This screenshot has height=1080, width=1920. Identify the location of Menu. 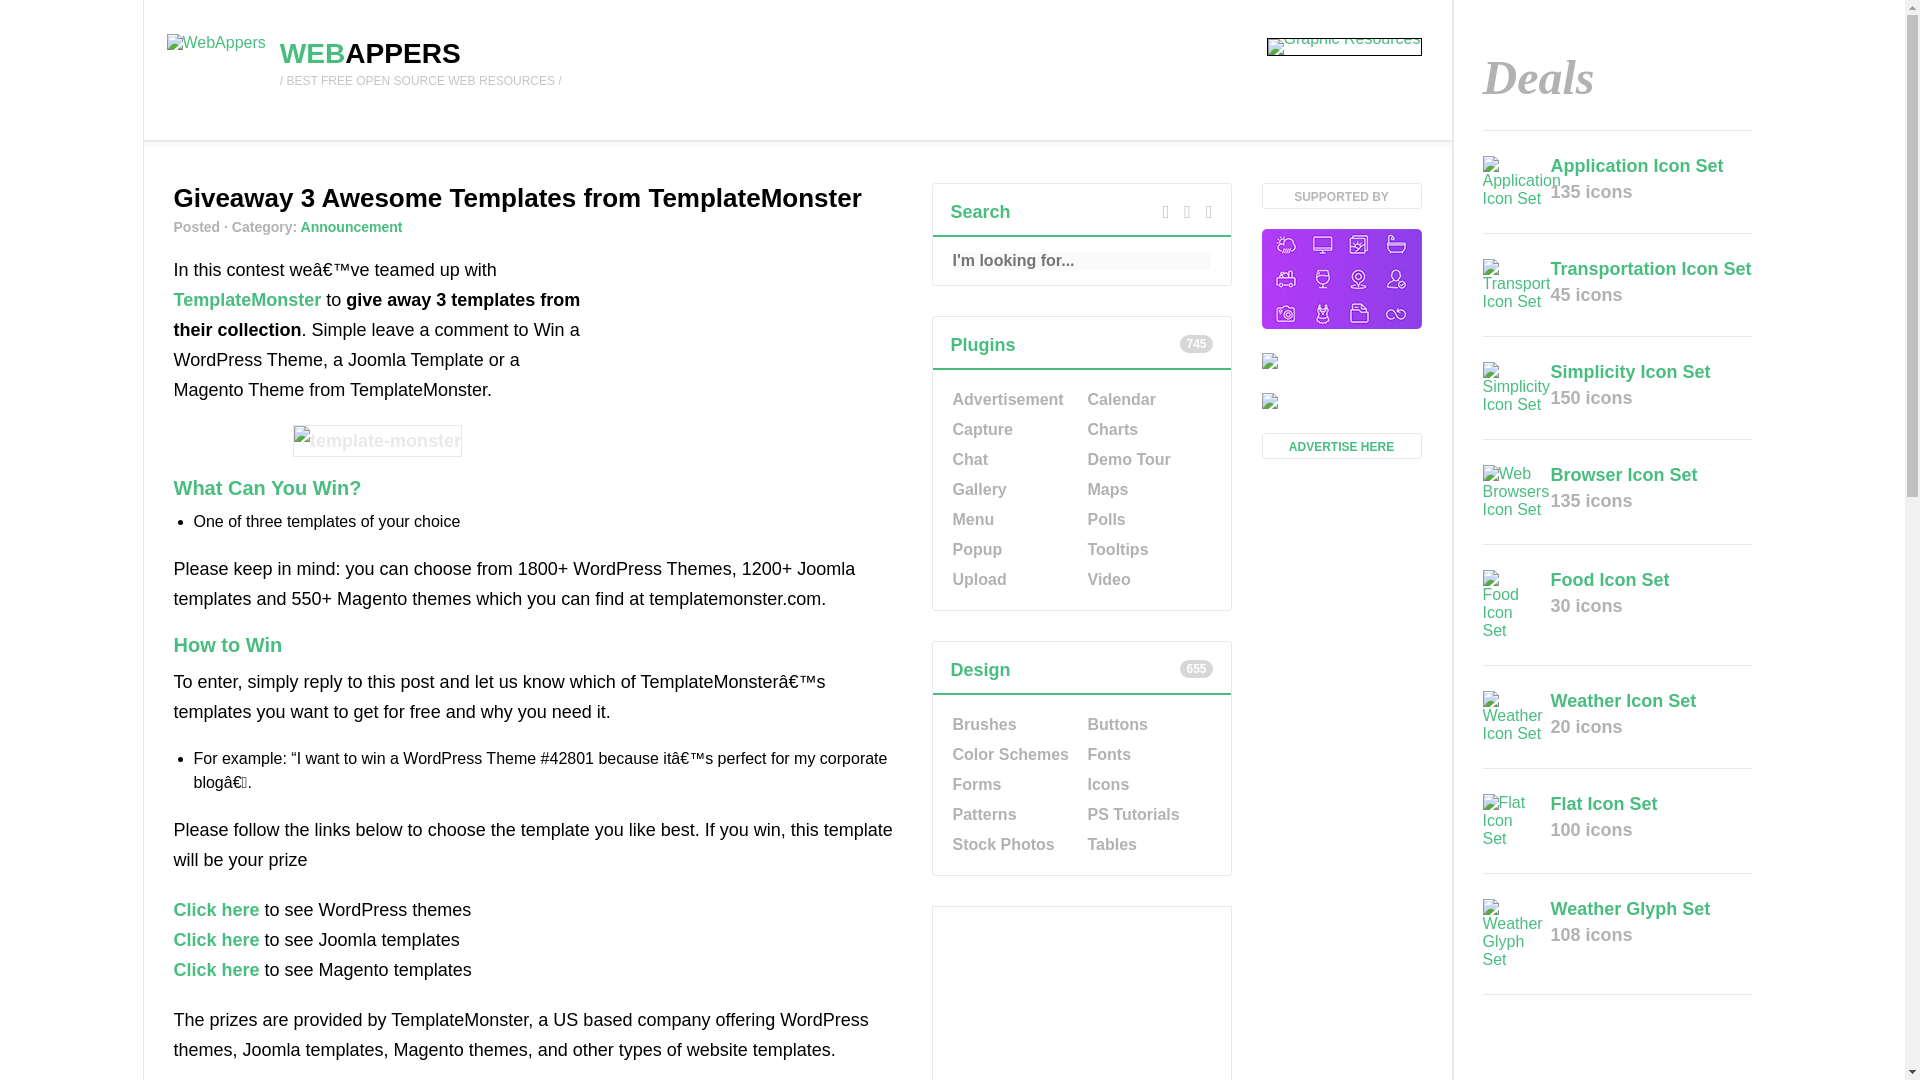
(1012, 520).